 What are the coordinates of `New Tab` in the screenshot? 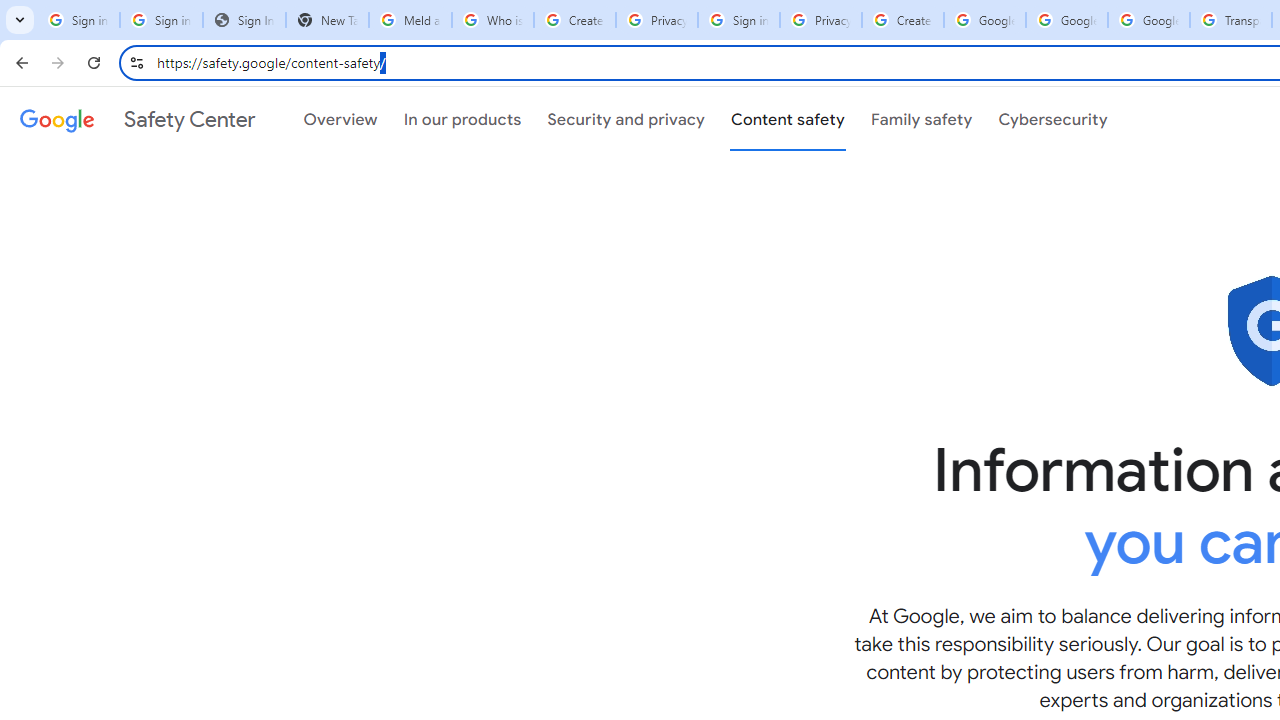 It's located at (326, 20).